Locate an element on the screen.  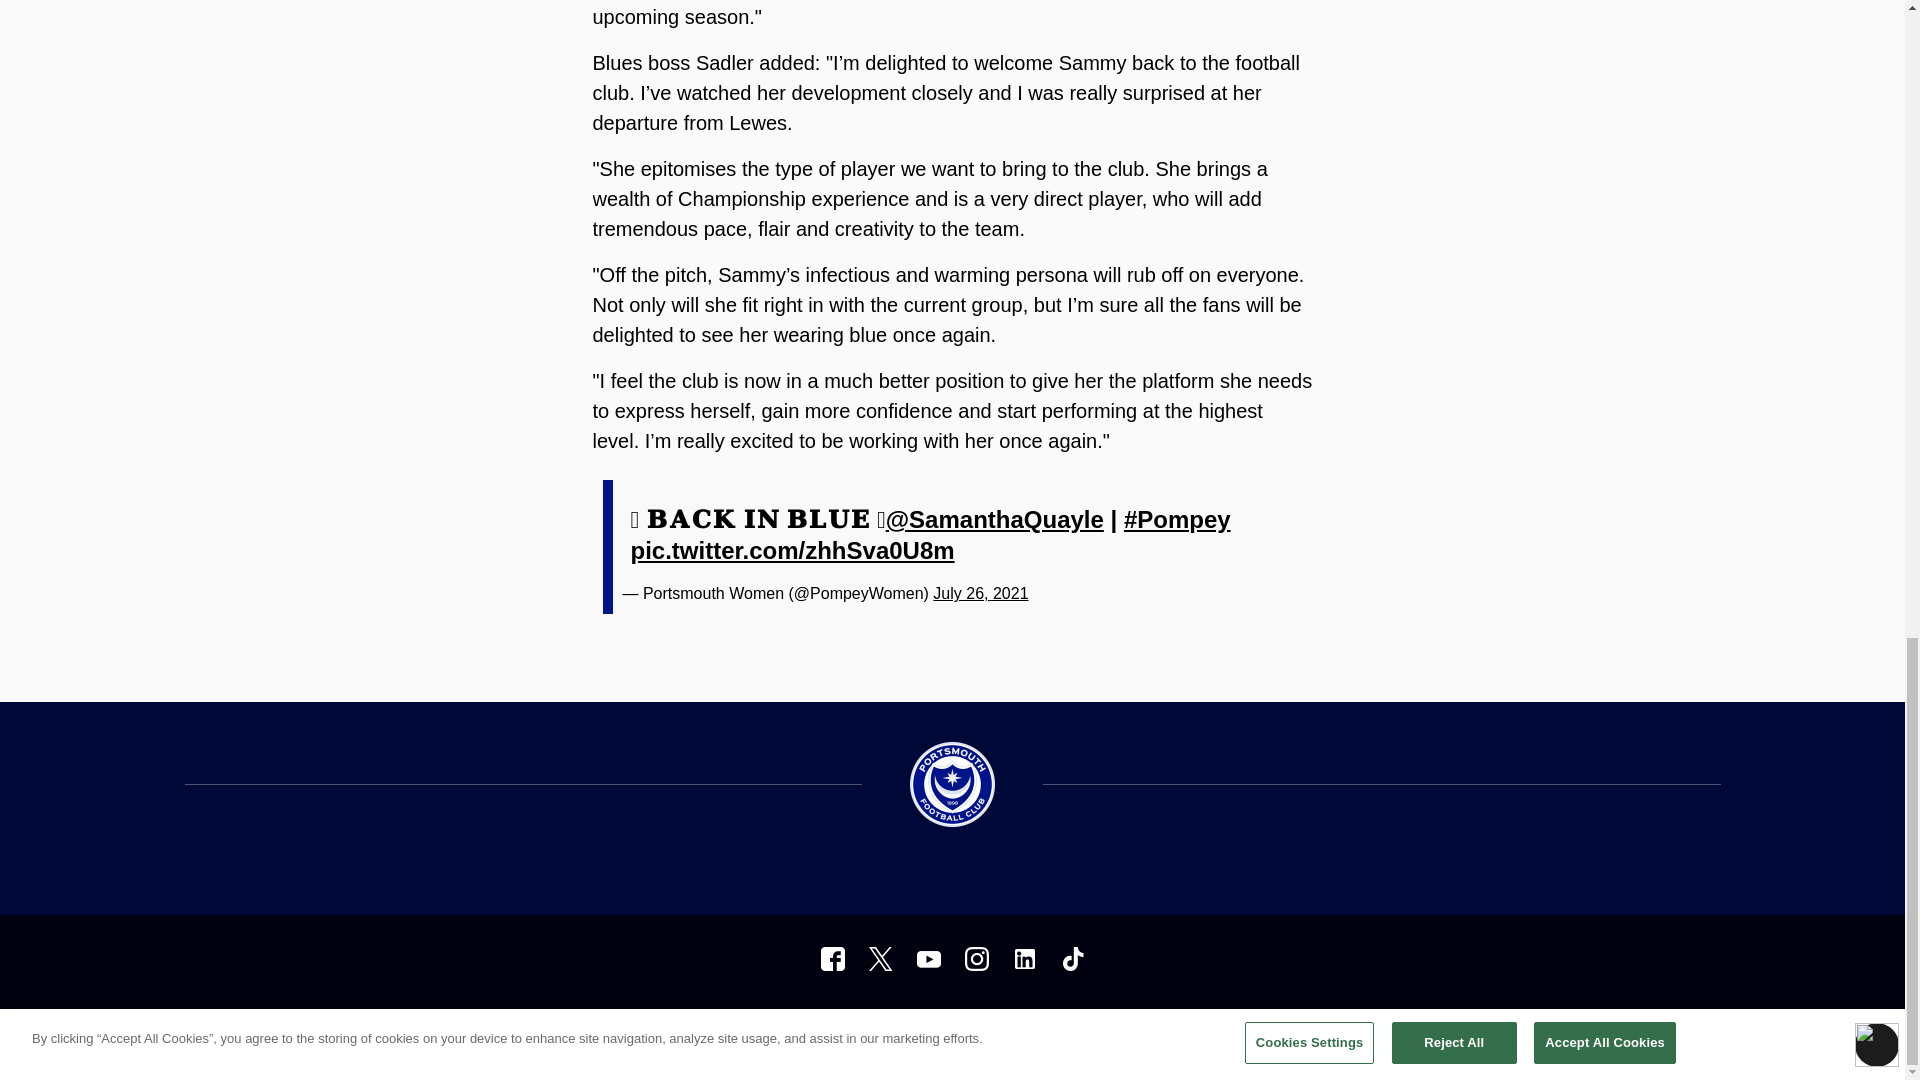
Brand Protection is located at coordinates (1070, 1027).